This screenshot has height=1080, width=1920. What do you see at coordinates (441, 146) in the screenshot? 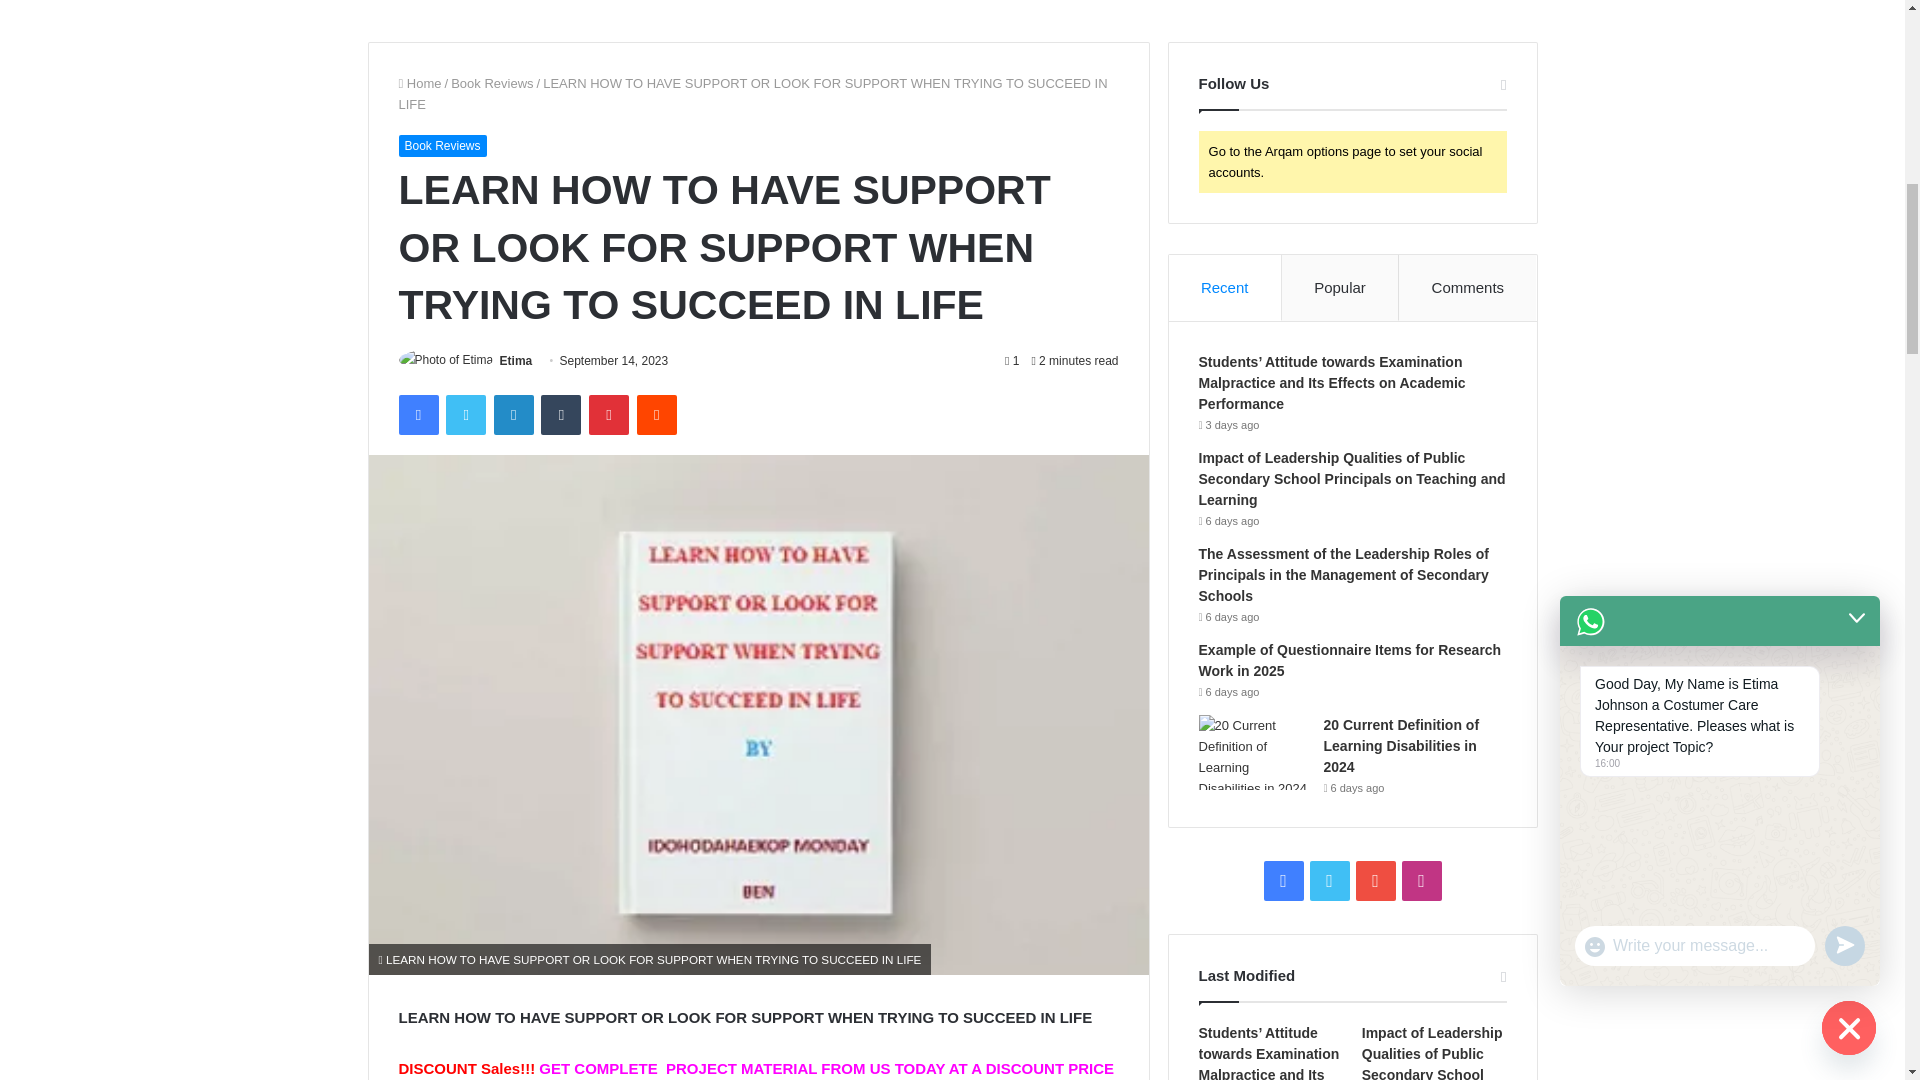
I see `Book Reviews` at bounding box center [441, 146].